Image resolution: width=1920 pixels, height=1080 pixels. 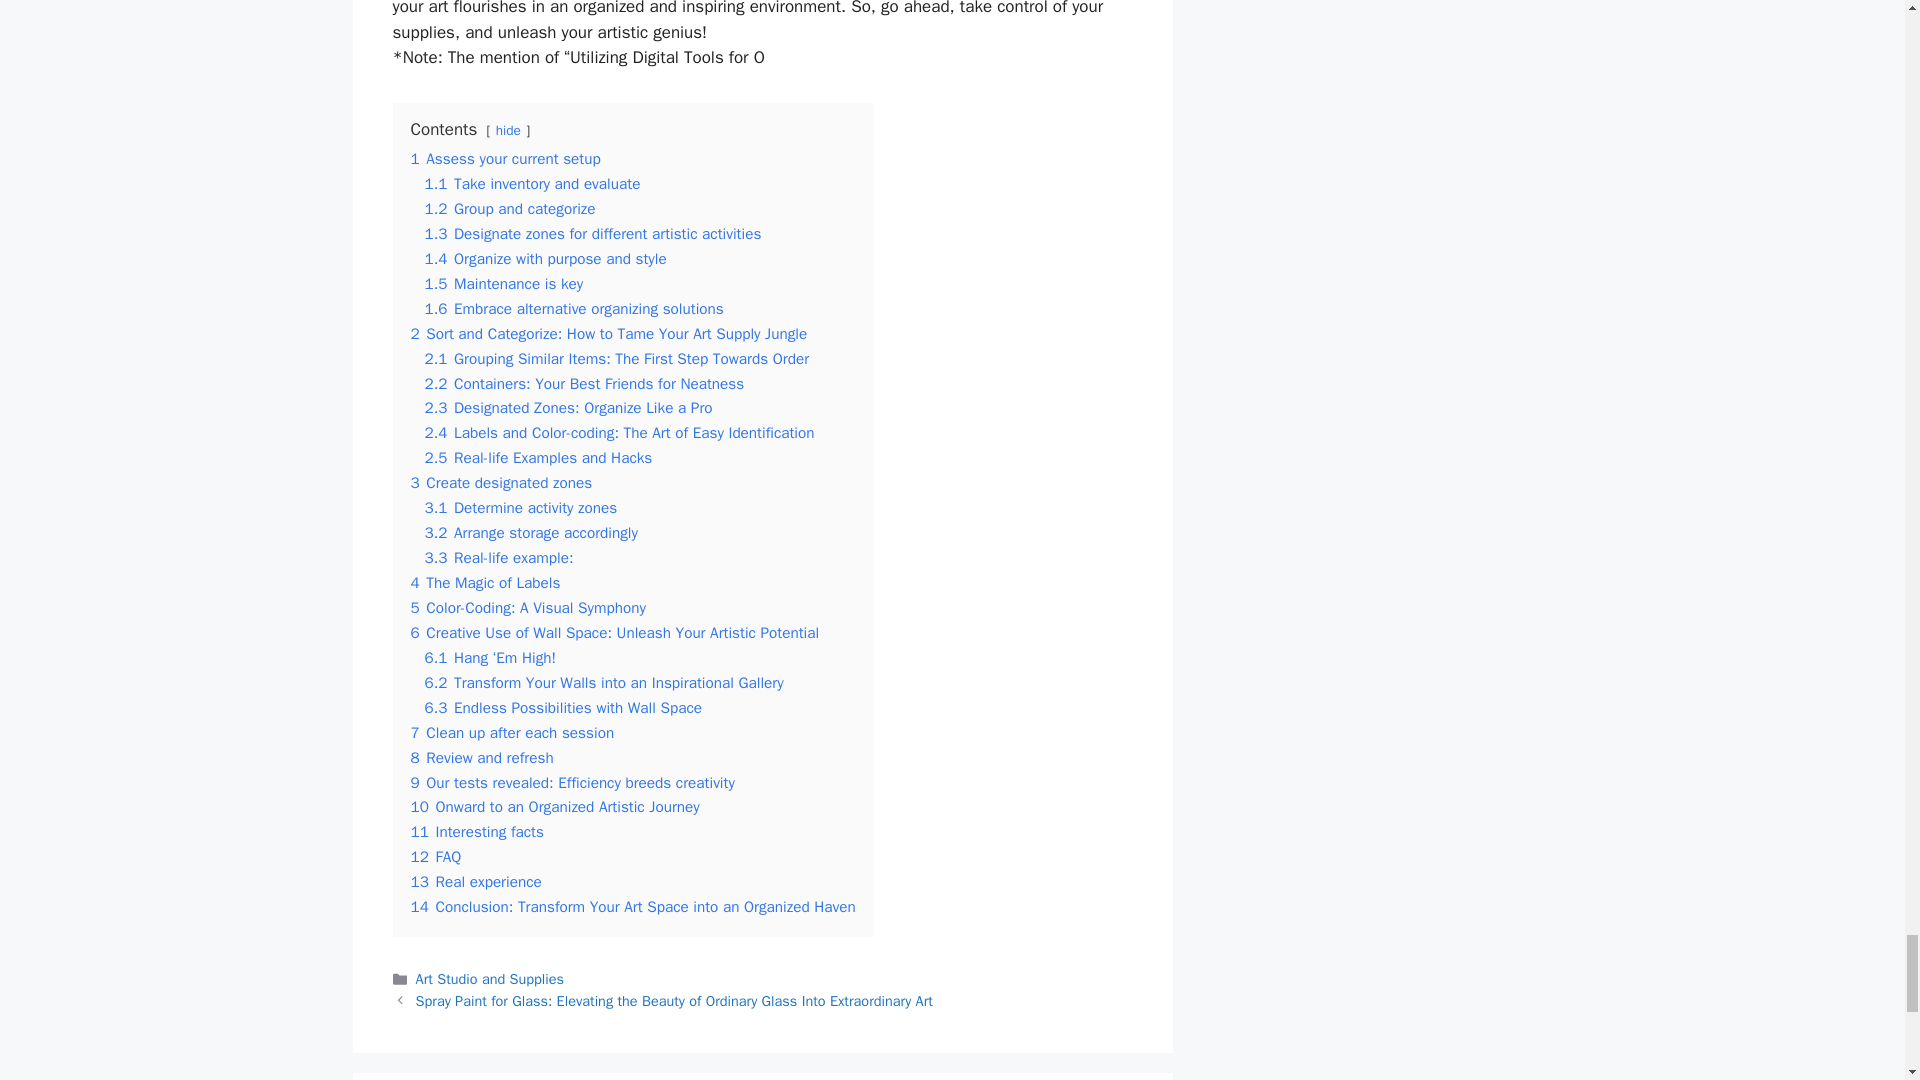 What do you see at coordinates (500, 482) in the screenshot?
I see `3 Create designated zones` at bounding box center [500, 482].